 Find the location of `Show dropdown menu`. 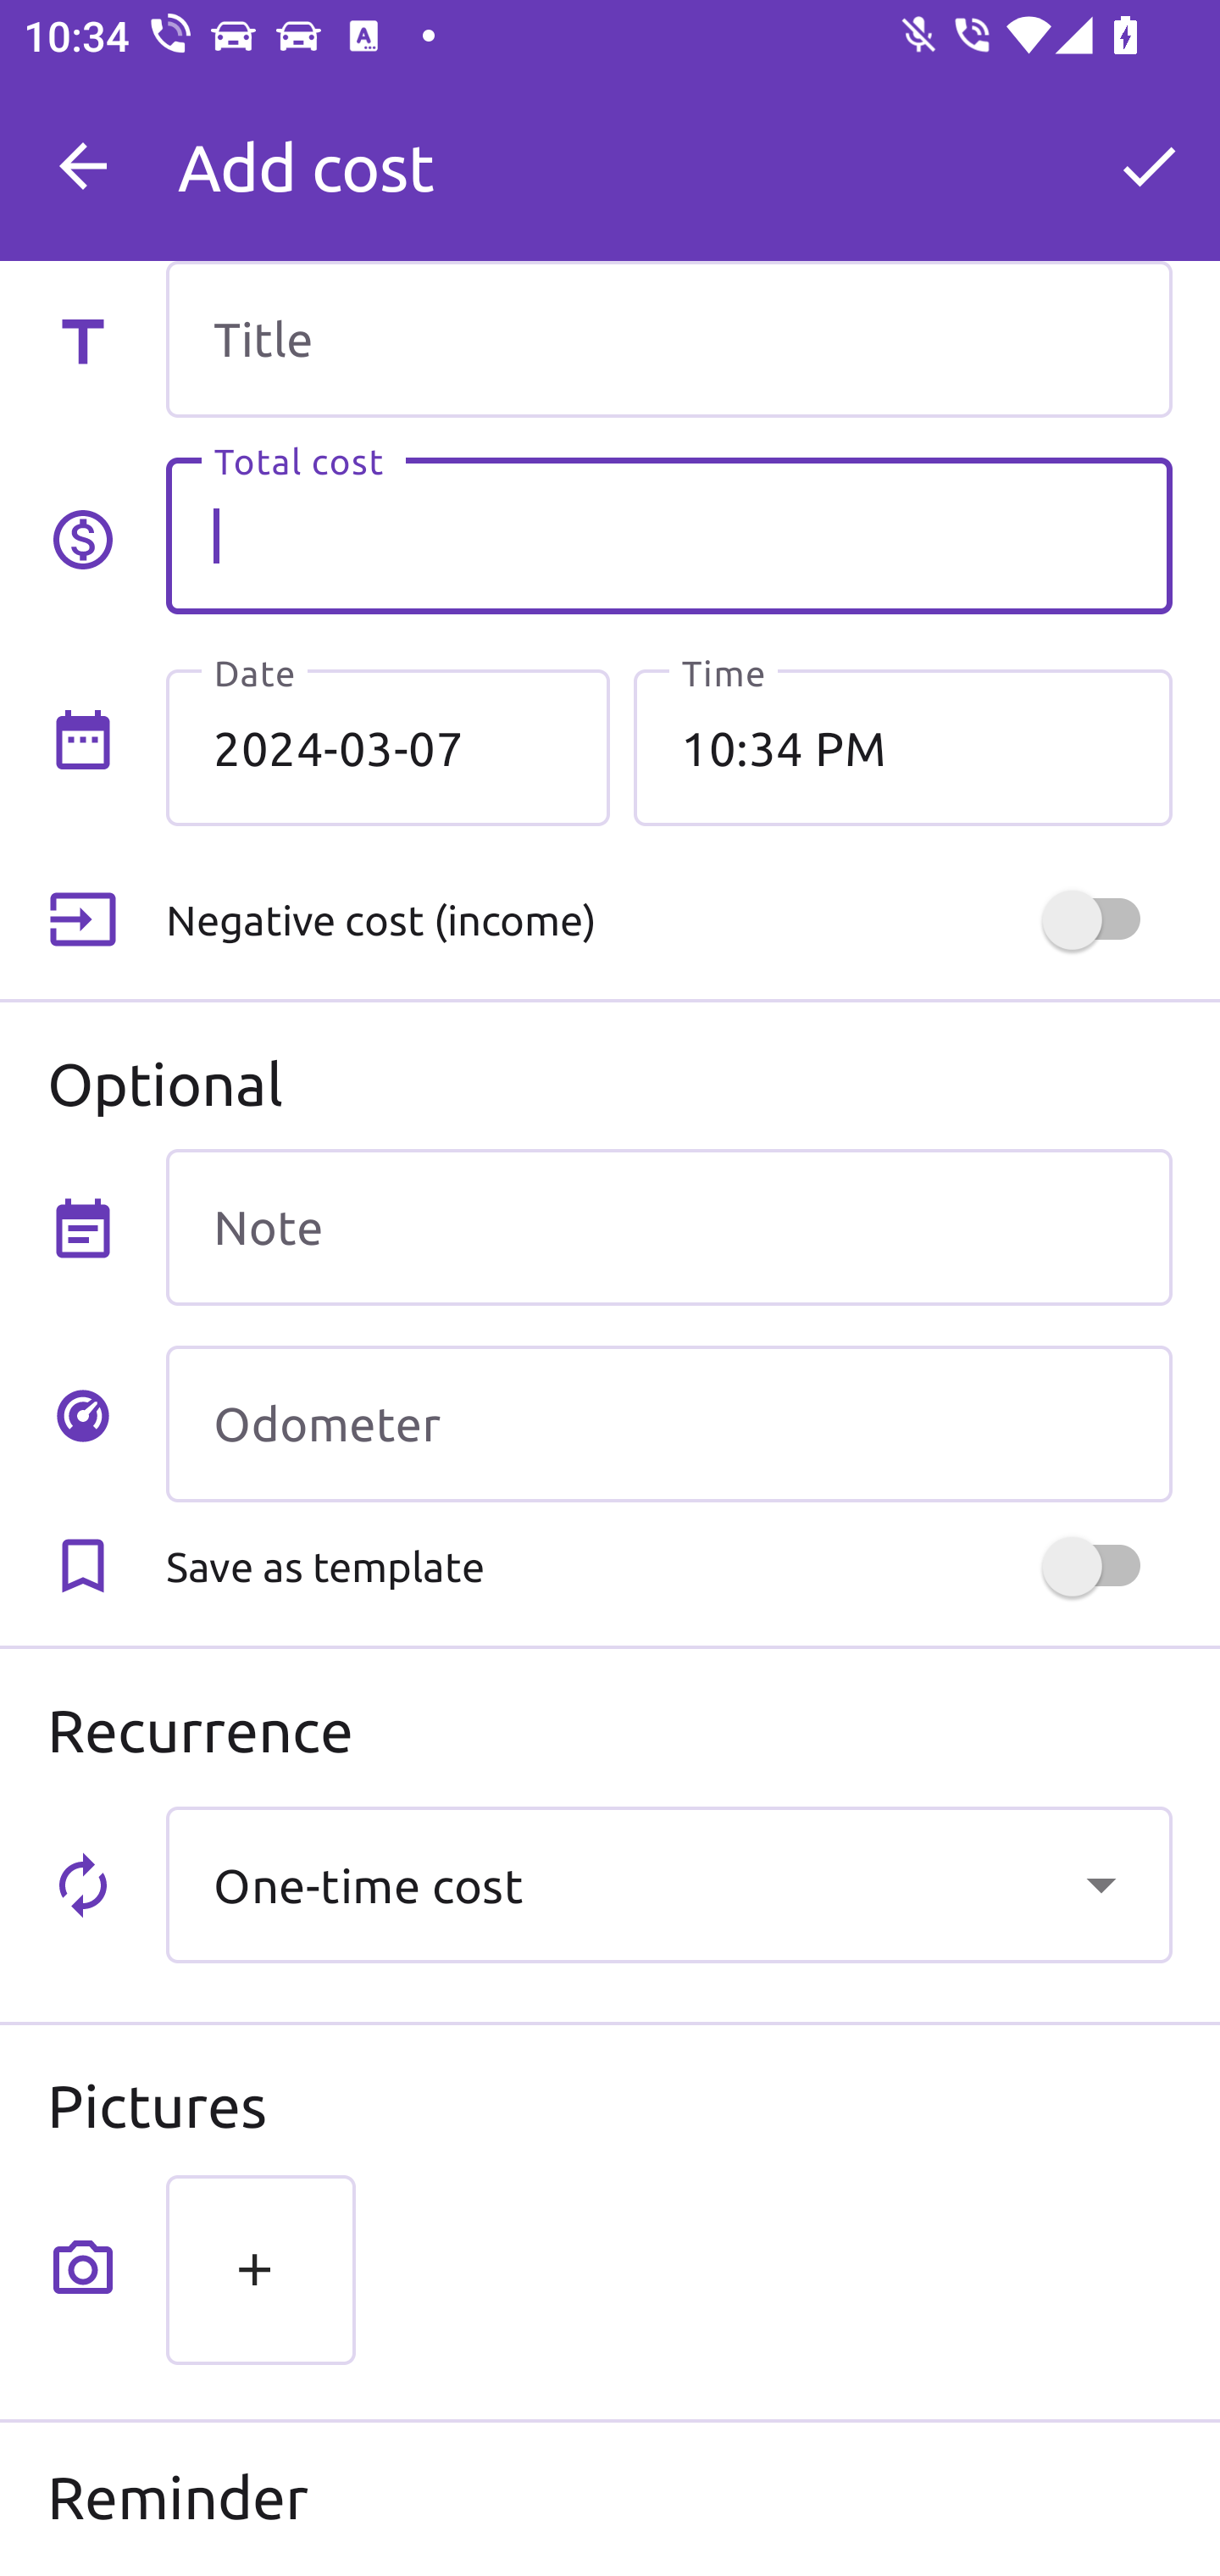

Show dropdown menu is located at coordinates (1101, 1885).